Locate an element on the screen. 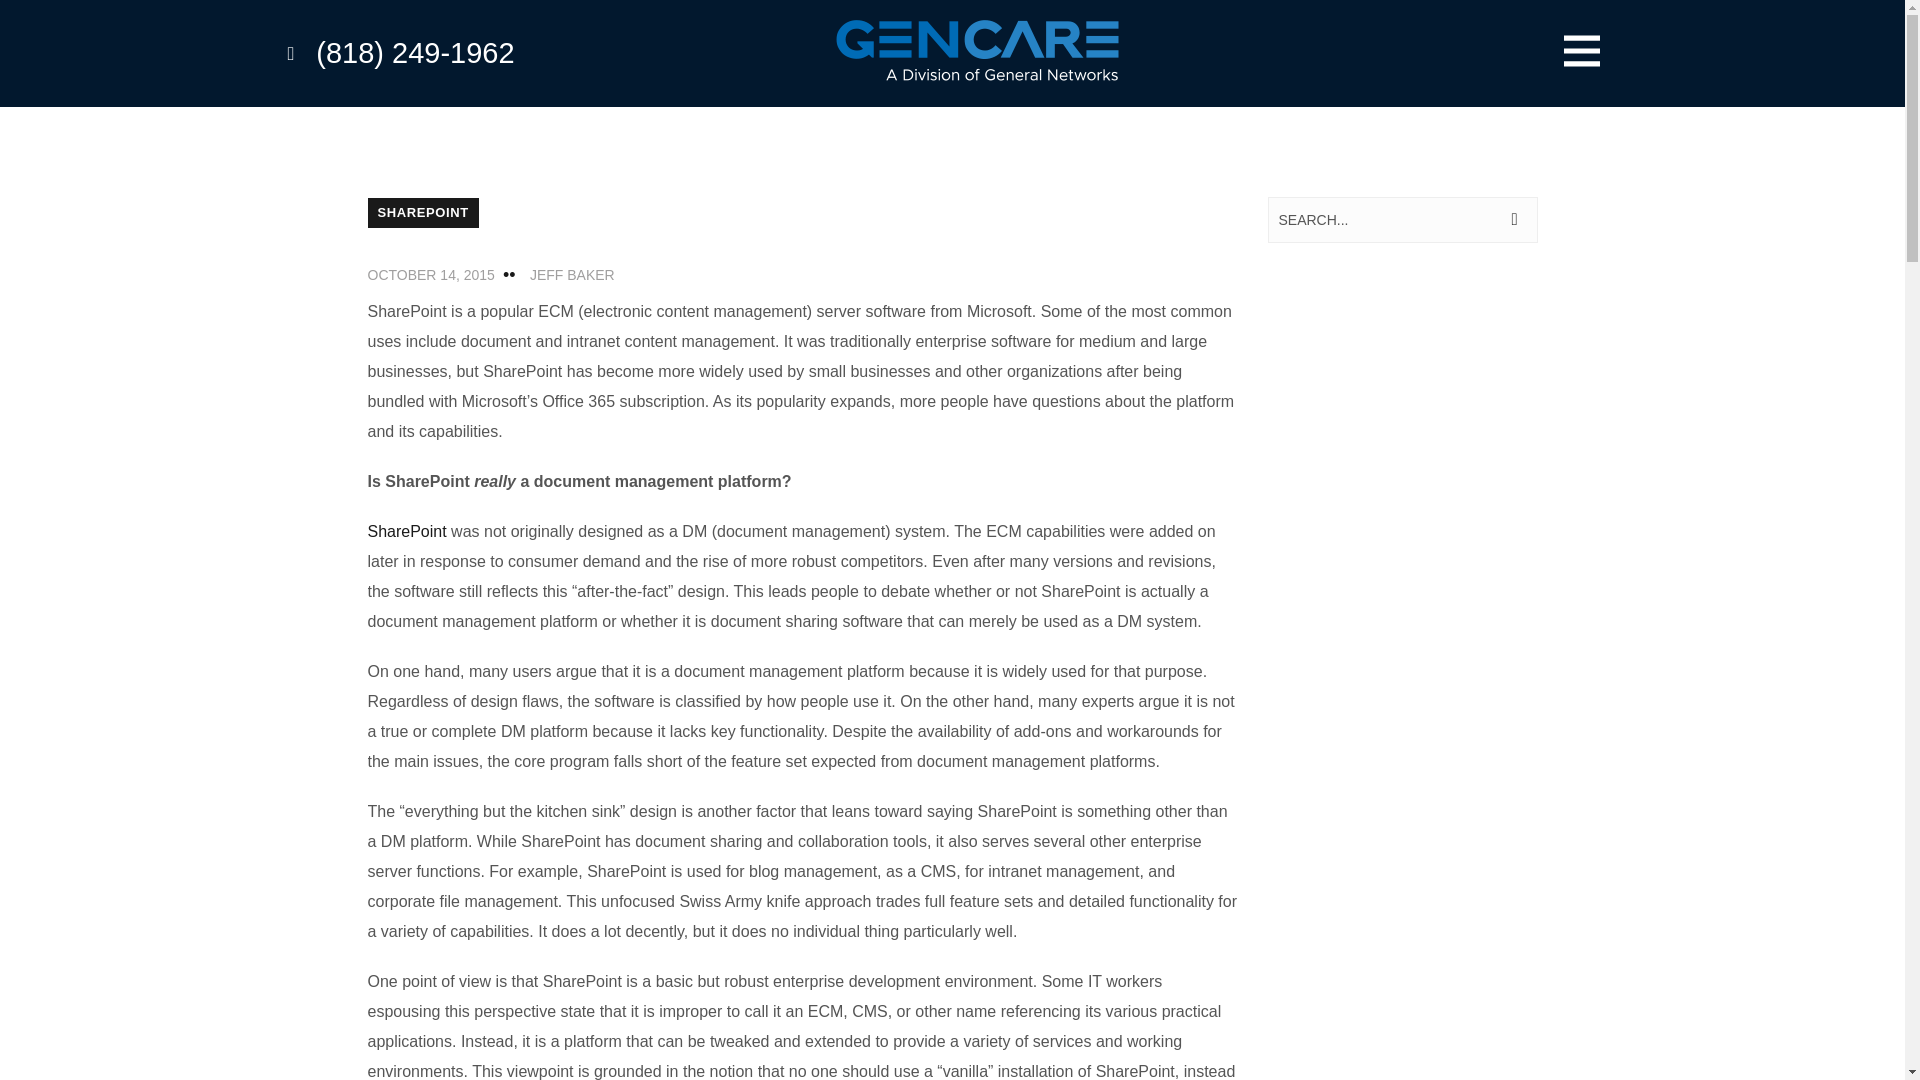 The height and width of the screenshot is (1080, 1920). menu is located at coordinates (1582, 51).